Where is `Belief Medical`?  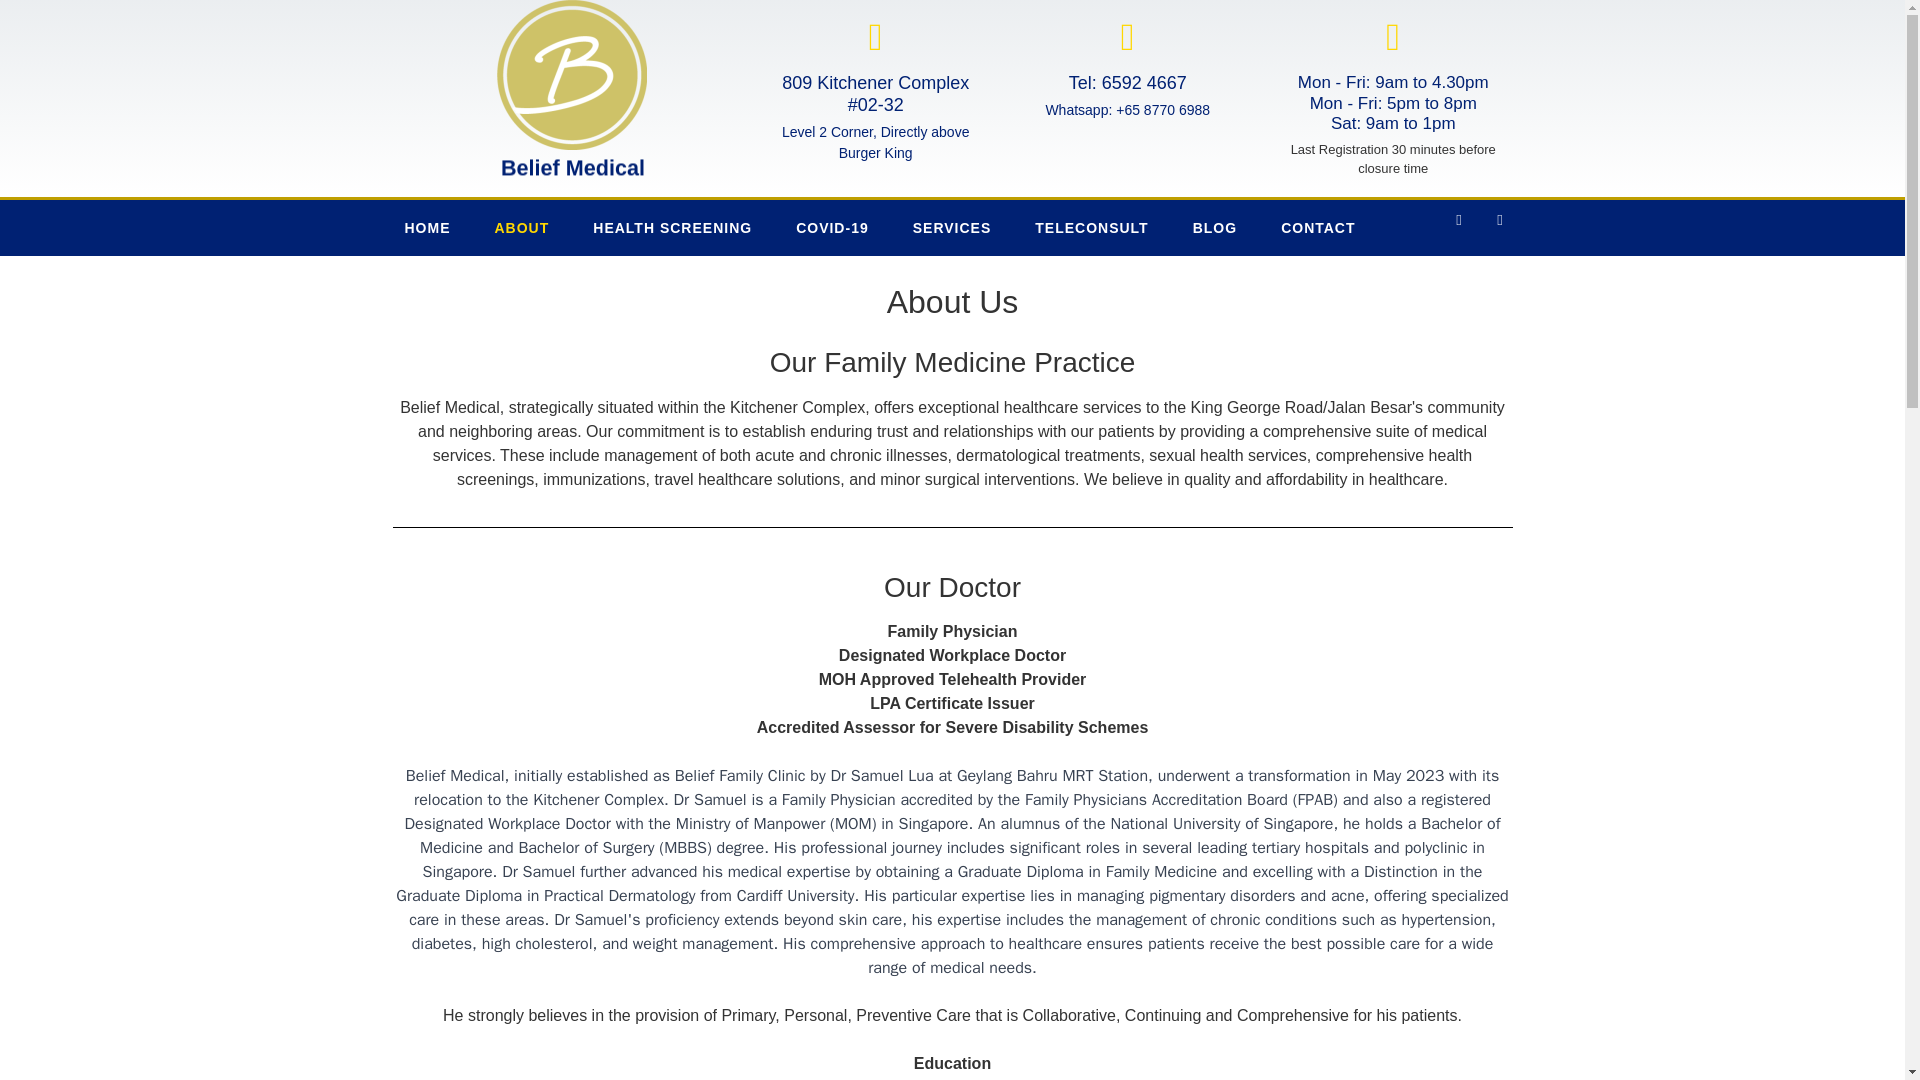 Belief Medical is located at coordinates (619, 175).